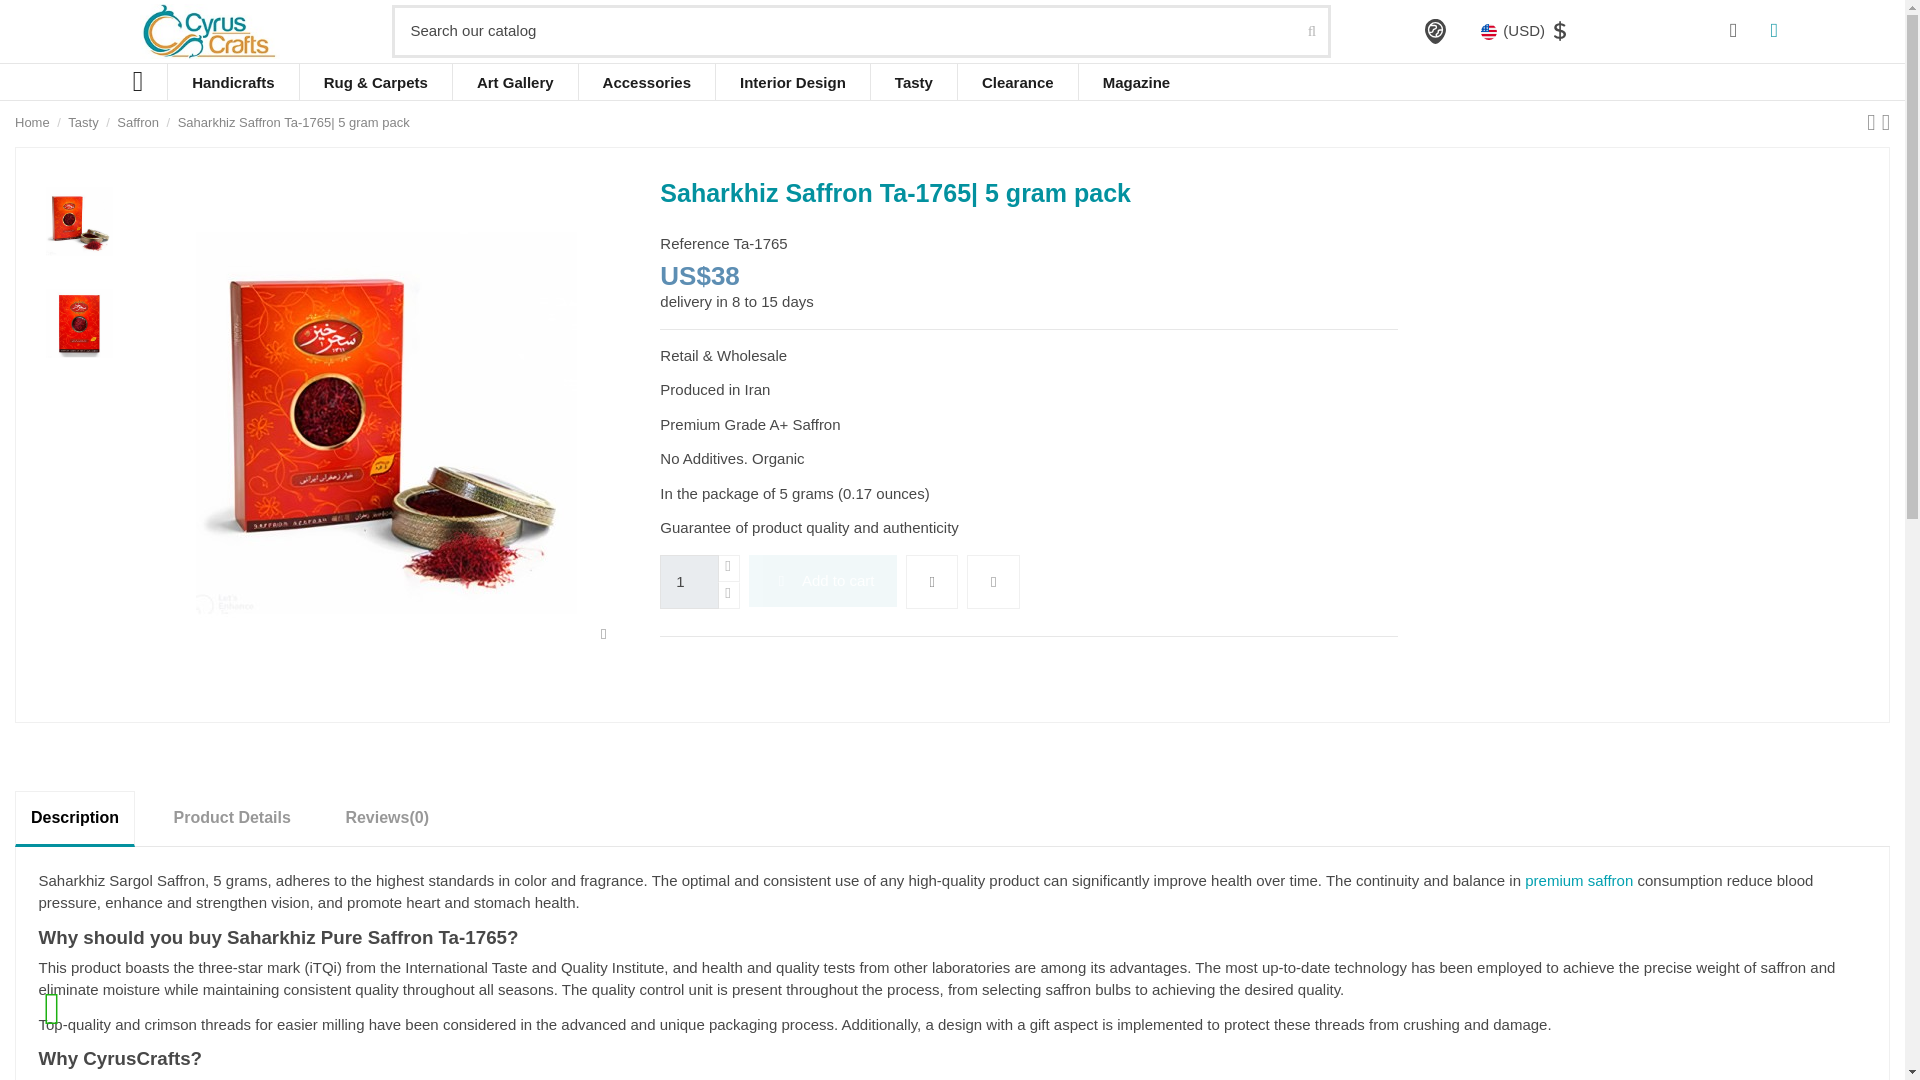 The width and height of the screenshot is (1920, 1080). What do you see at coordinates (689, 582) in the screenshot?
I see `1` at bounding box center [689, 582].